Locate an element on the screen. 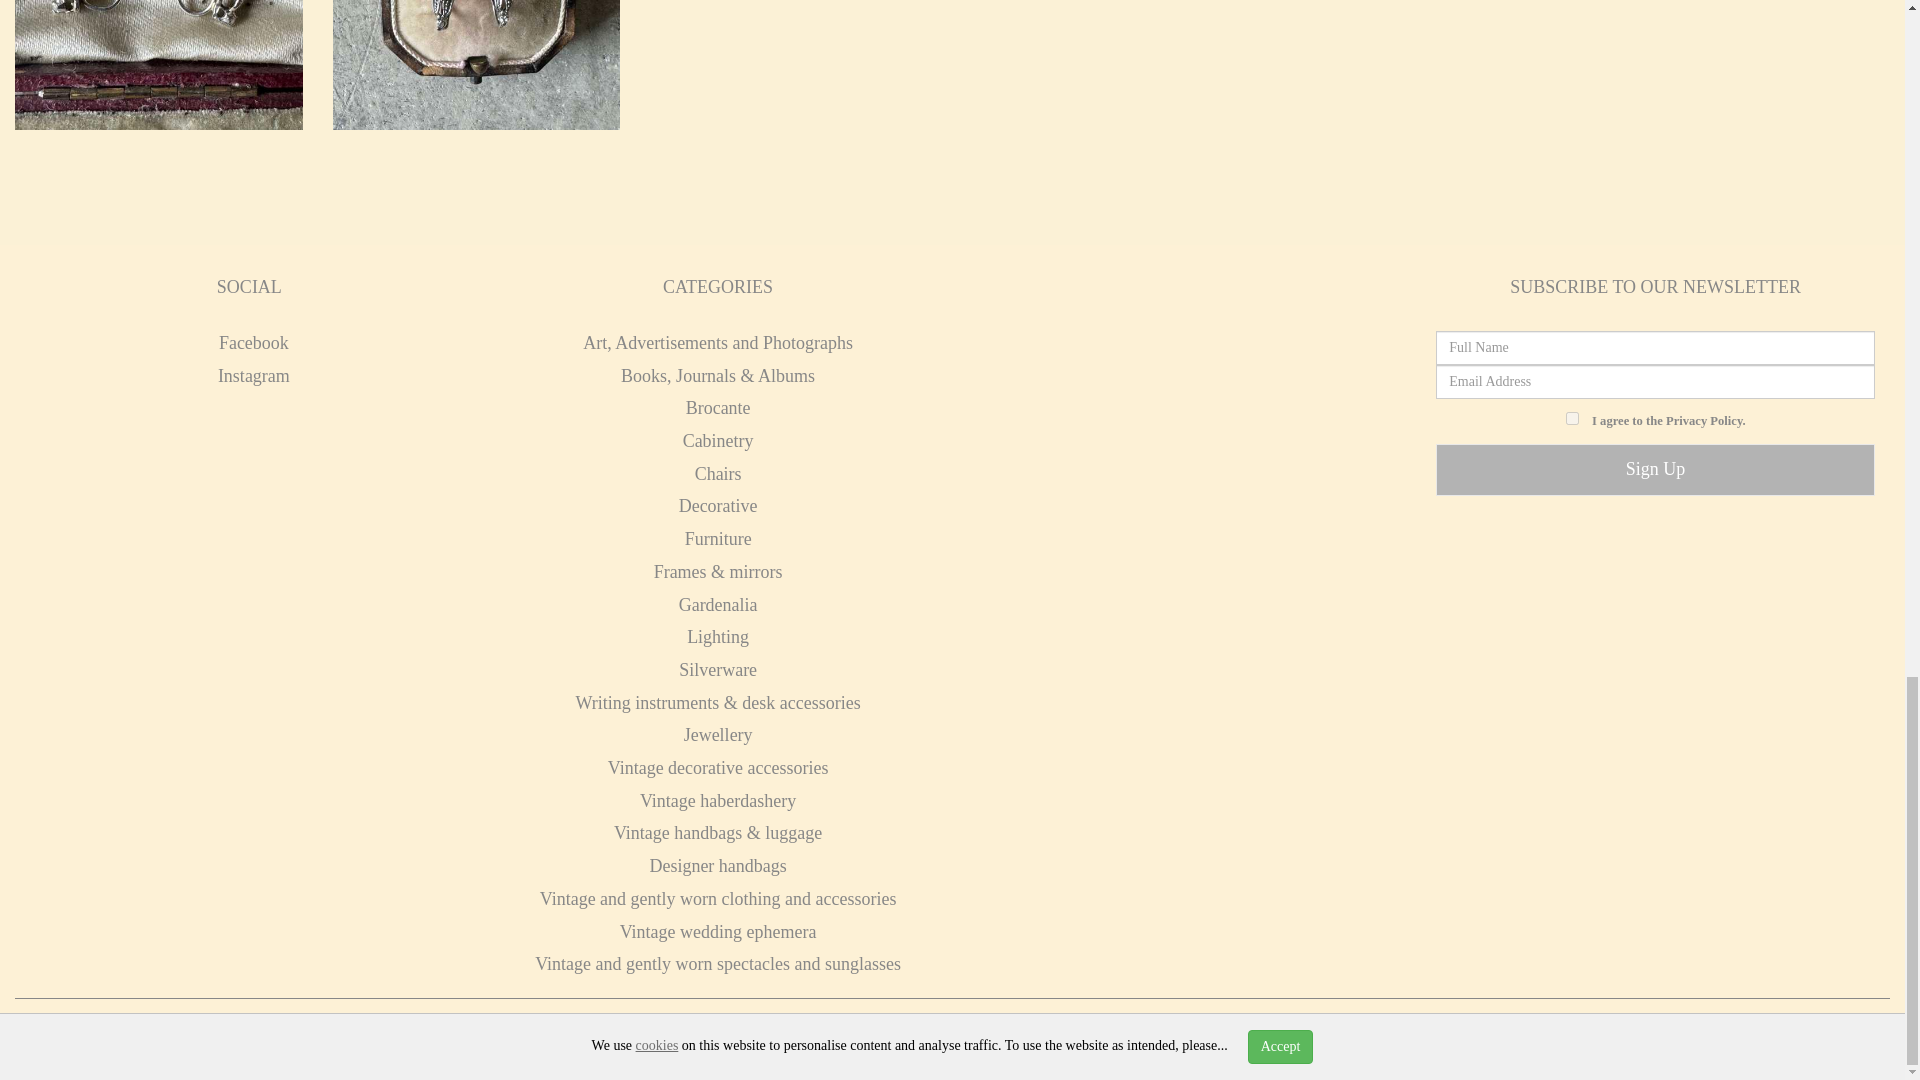 The image size is (1920, 1080). Furniture is located at coordinates (718, 538).